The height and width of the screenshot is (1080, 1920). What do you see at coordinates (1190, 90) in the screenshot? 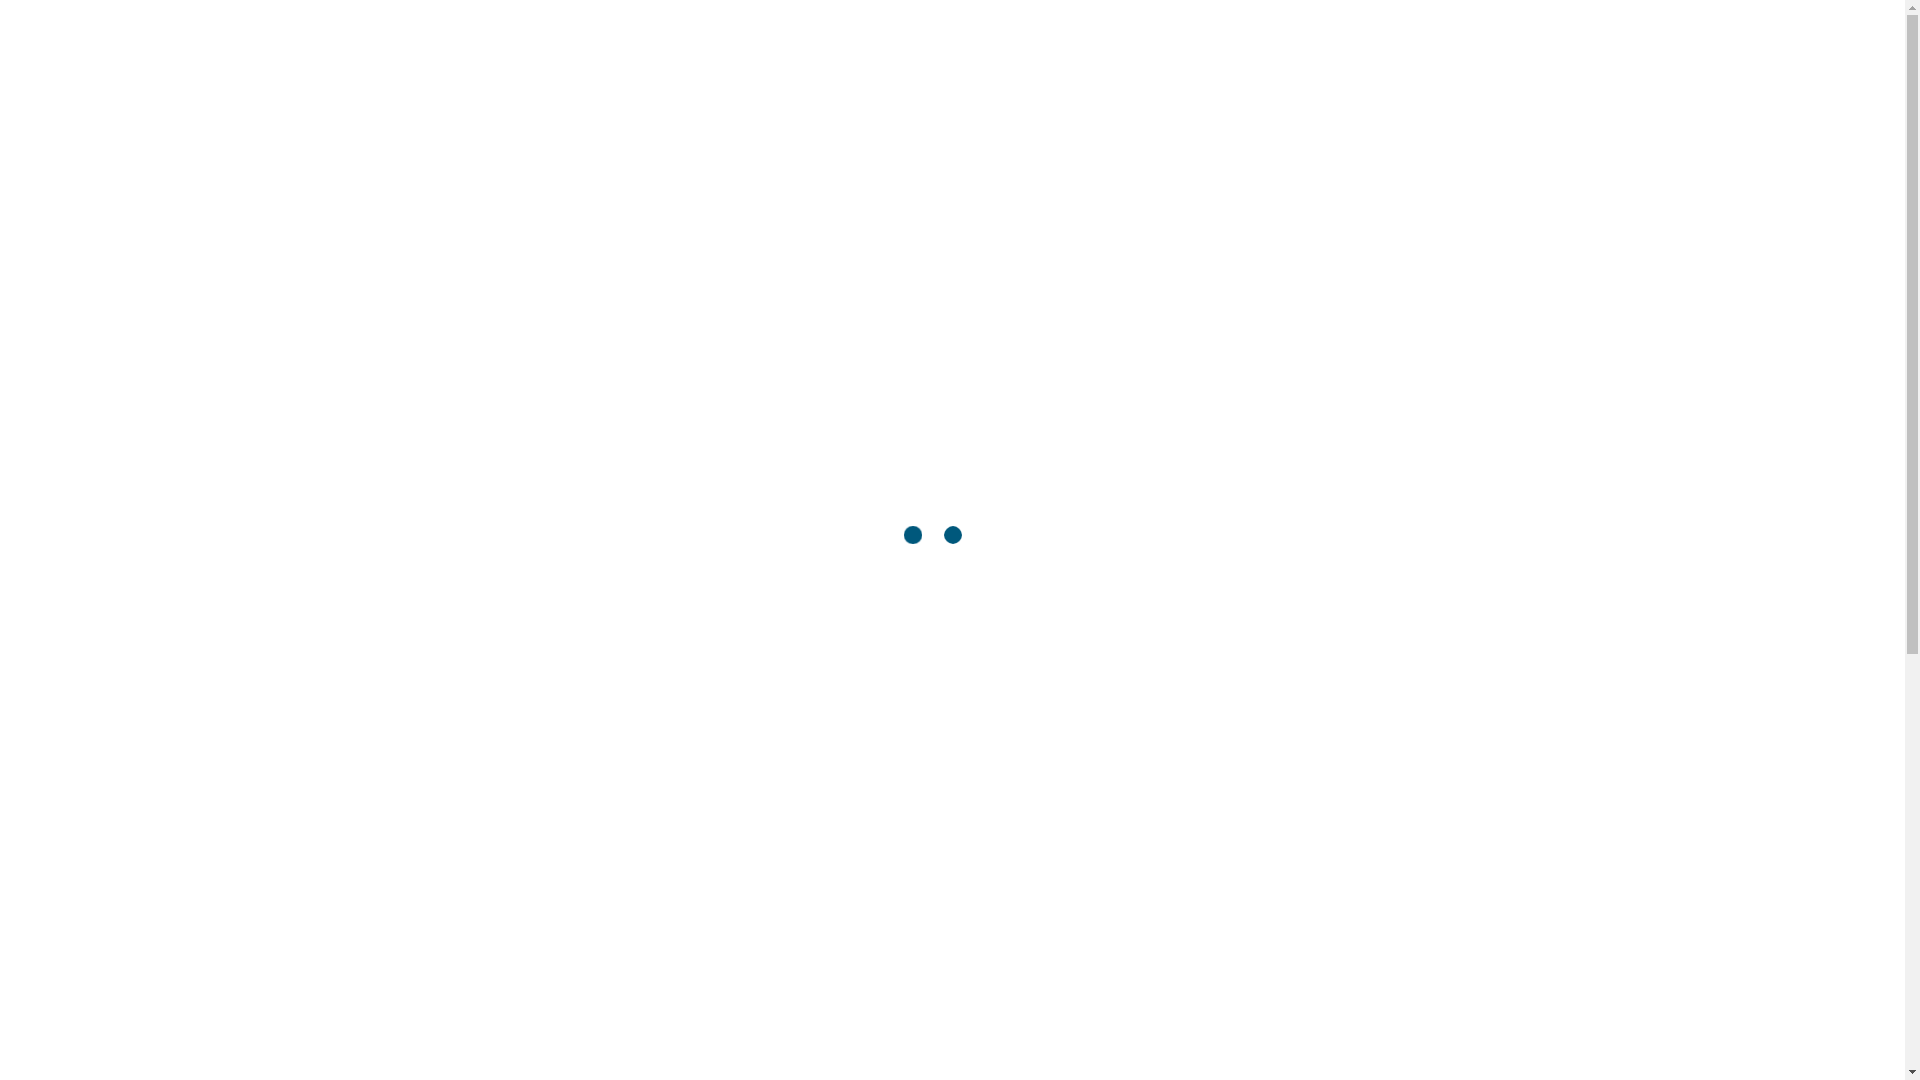
I see `EXPLORE` at bounding box center [1190, 90].